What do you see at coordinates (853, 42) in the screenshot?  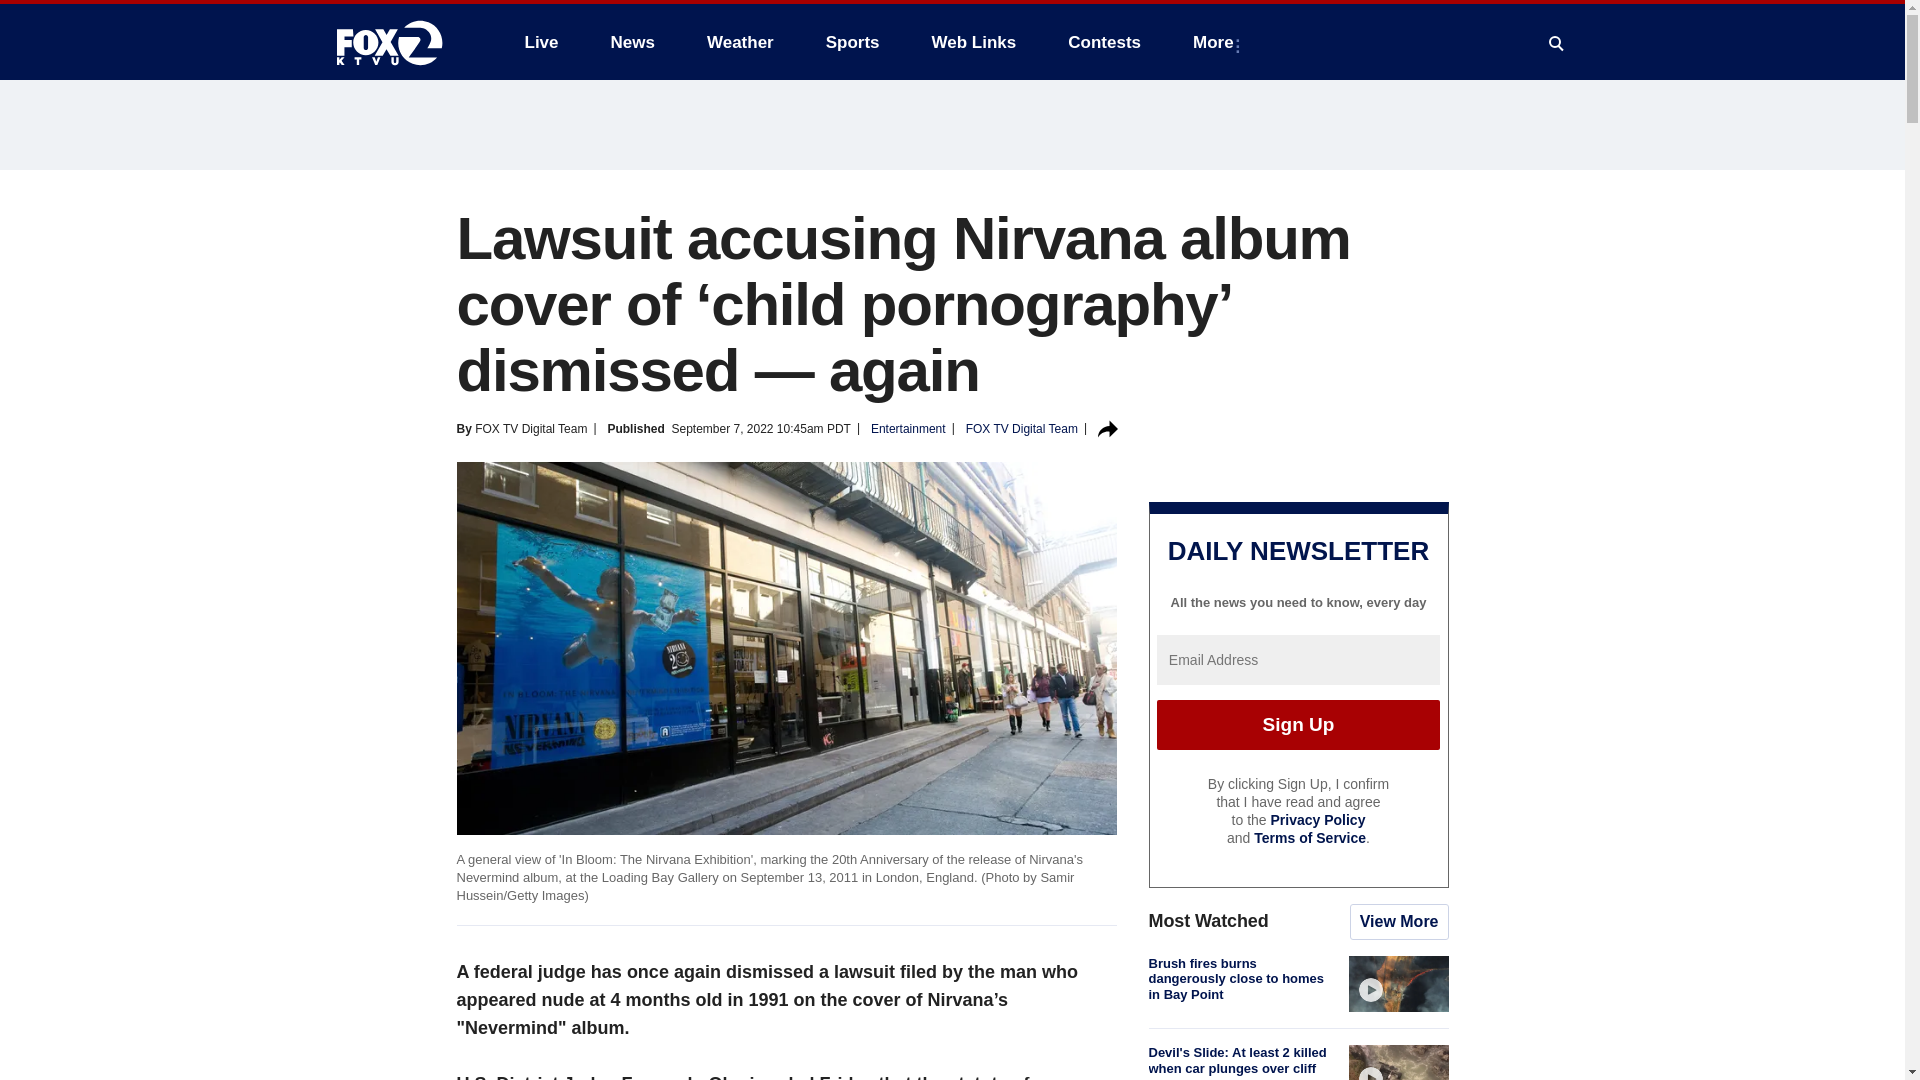 I see `Sports` at bounding box center [853, 42].